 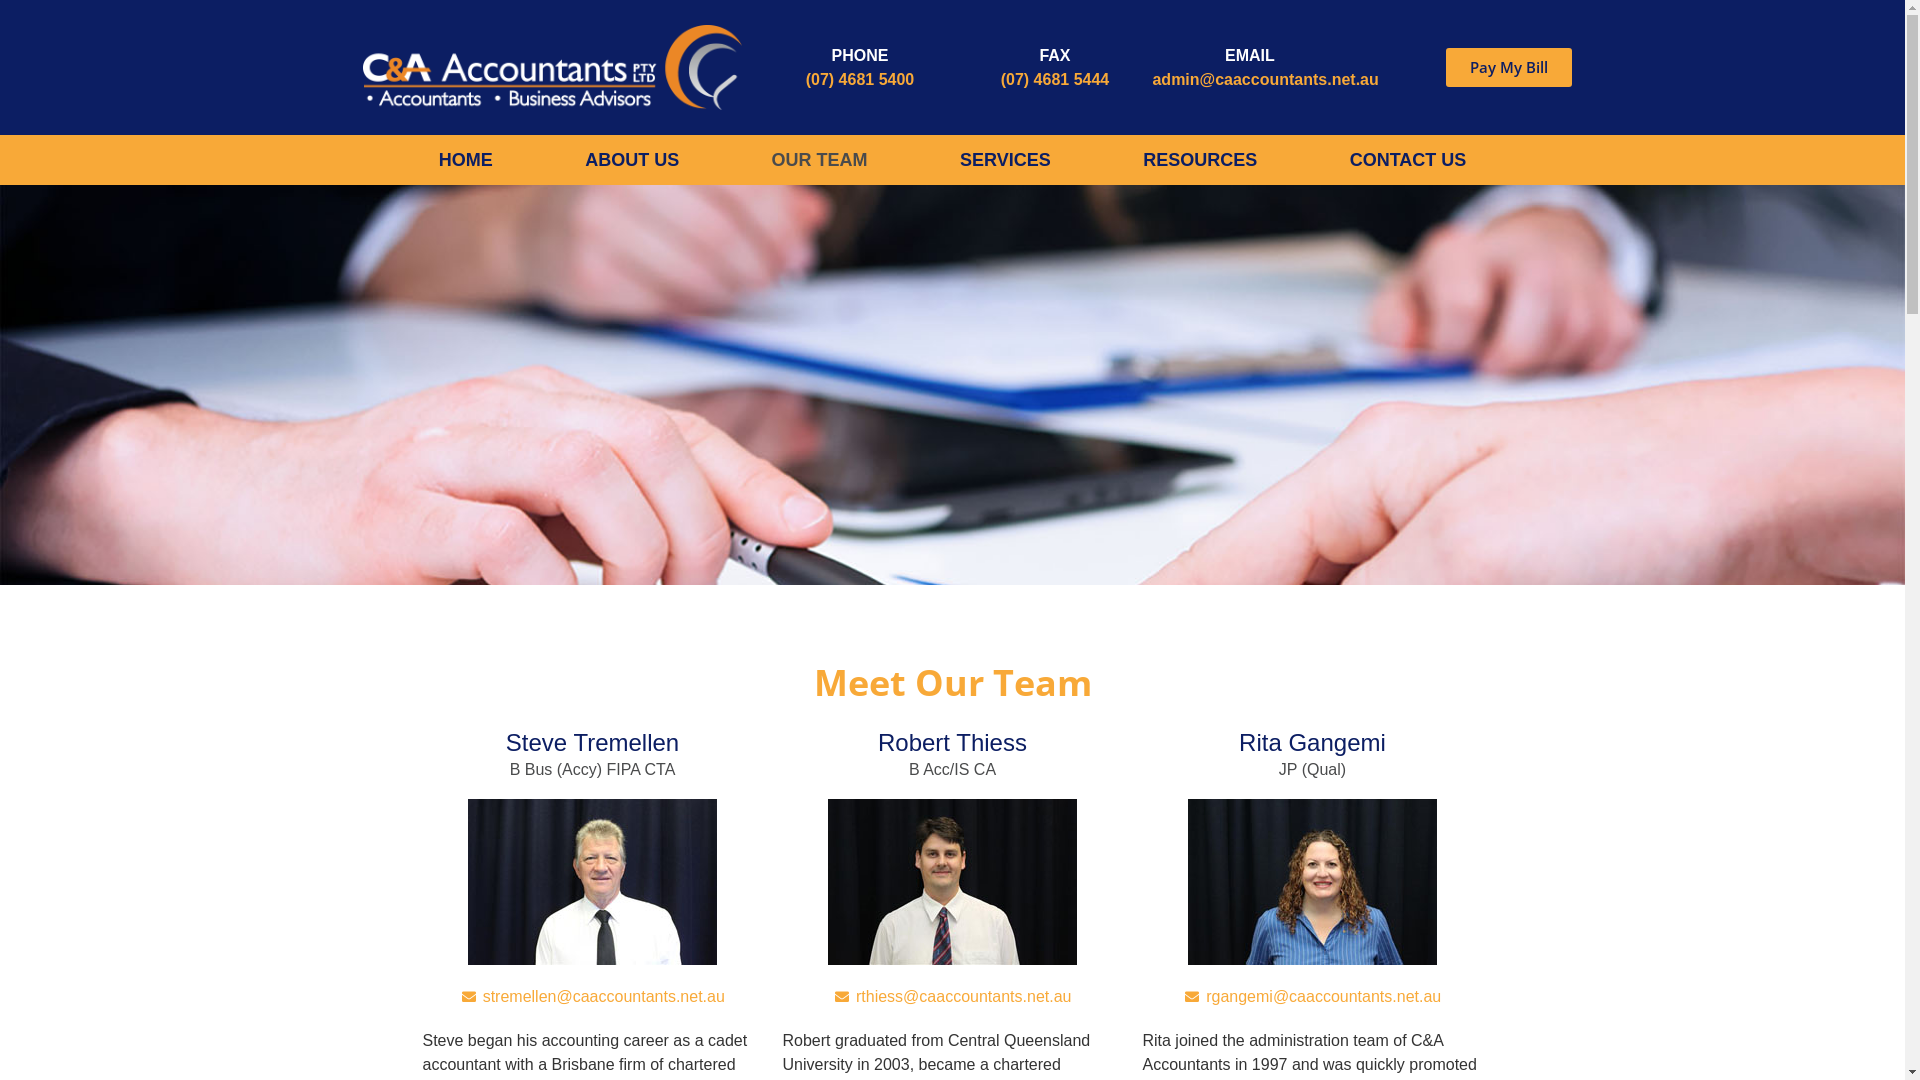 I want to click on (07) 4681 5444, so click(x=1056, y=80).